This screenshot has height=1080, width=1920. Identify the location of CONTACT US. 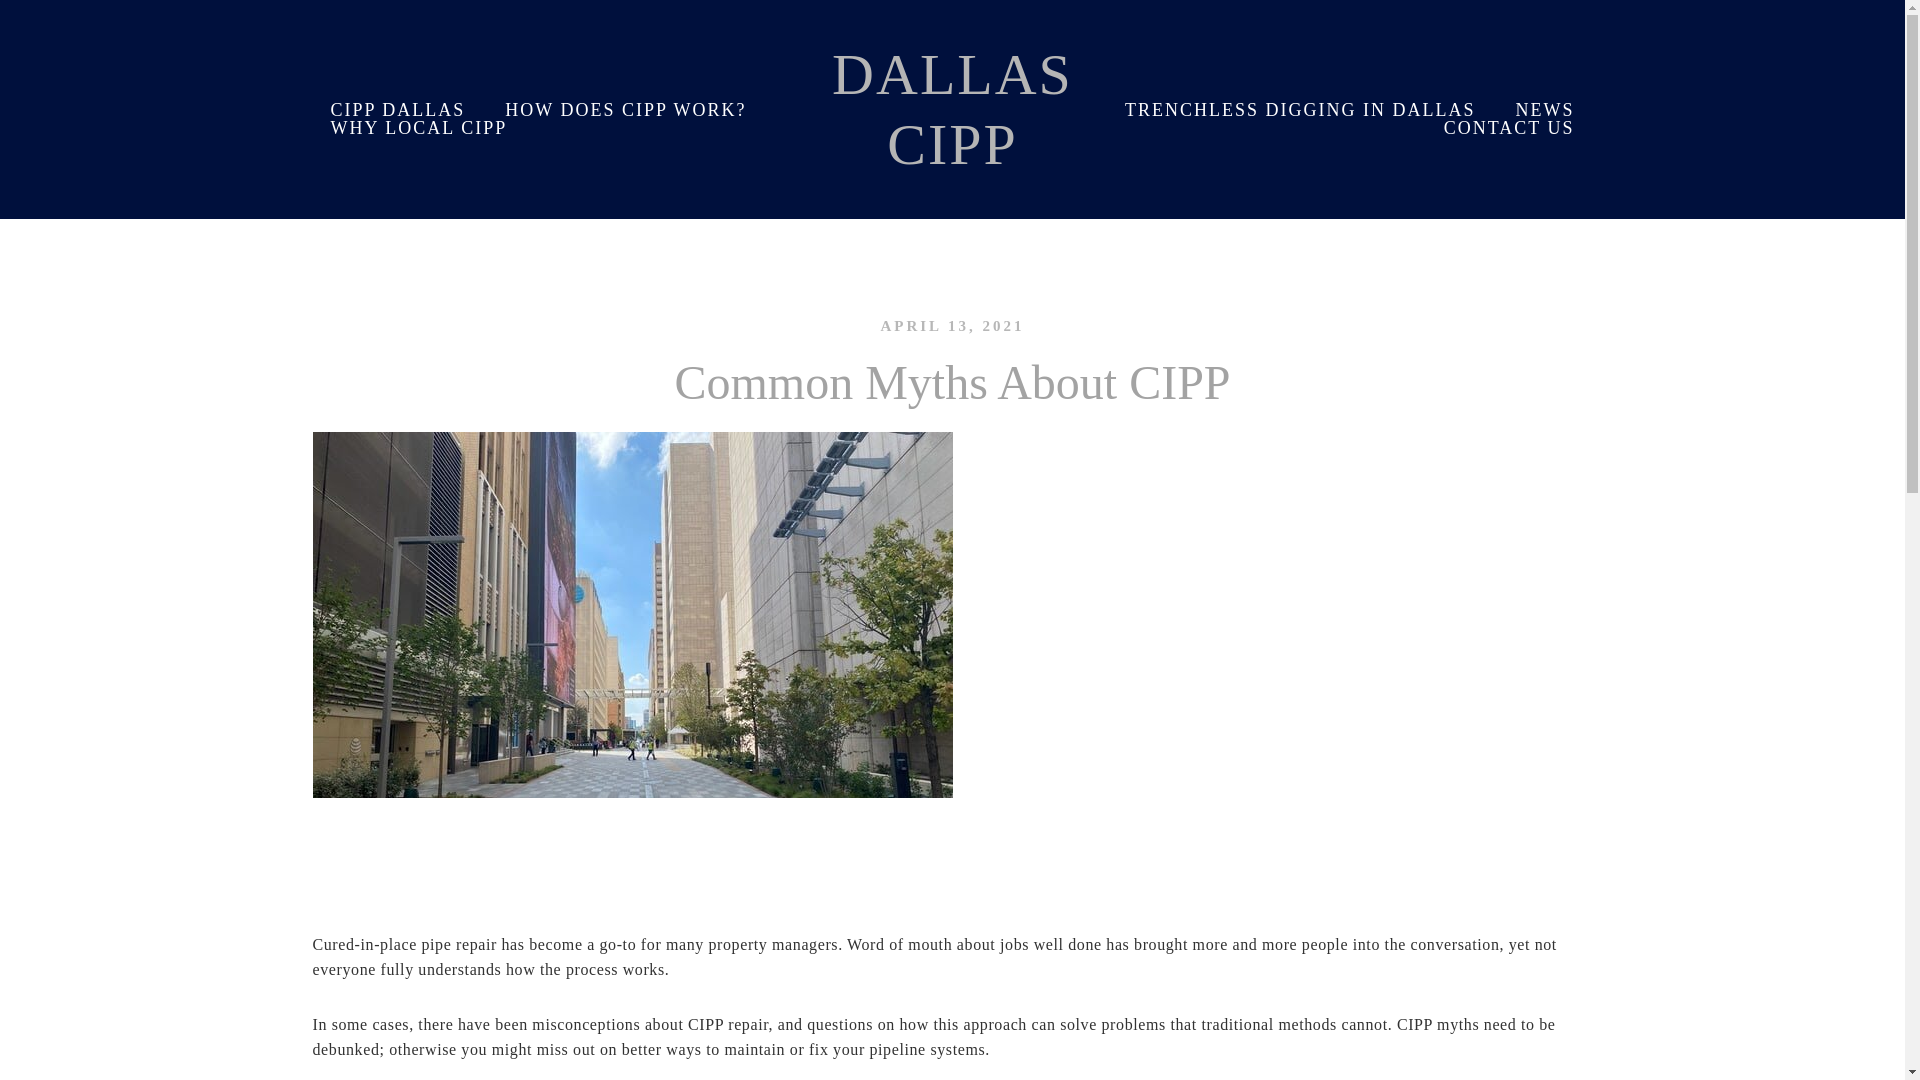
(1510, 127).